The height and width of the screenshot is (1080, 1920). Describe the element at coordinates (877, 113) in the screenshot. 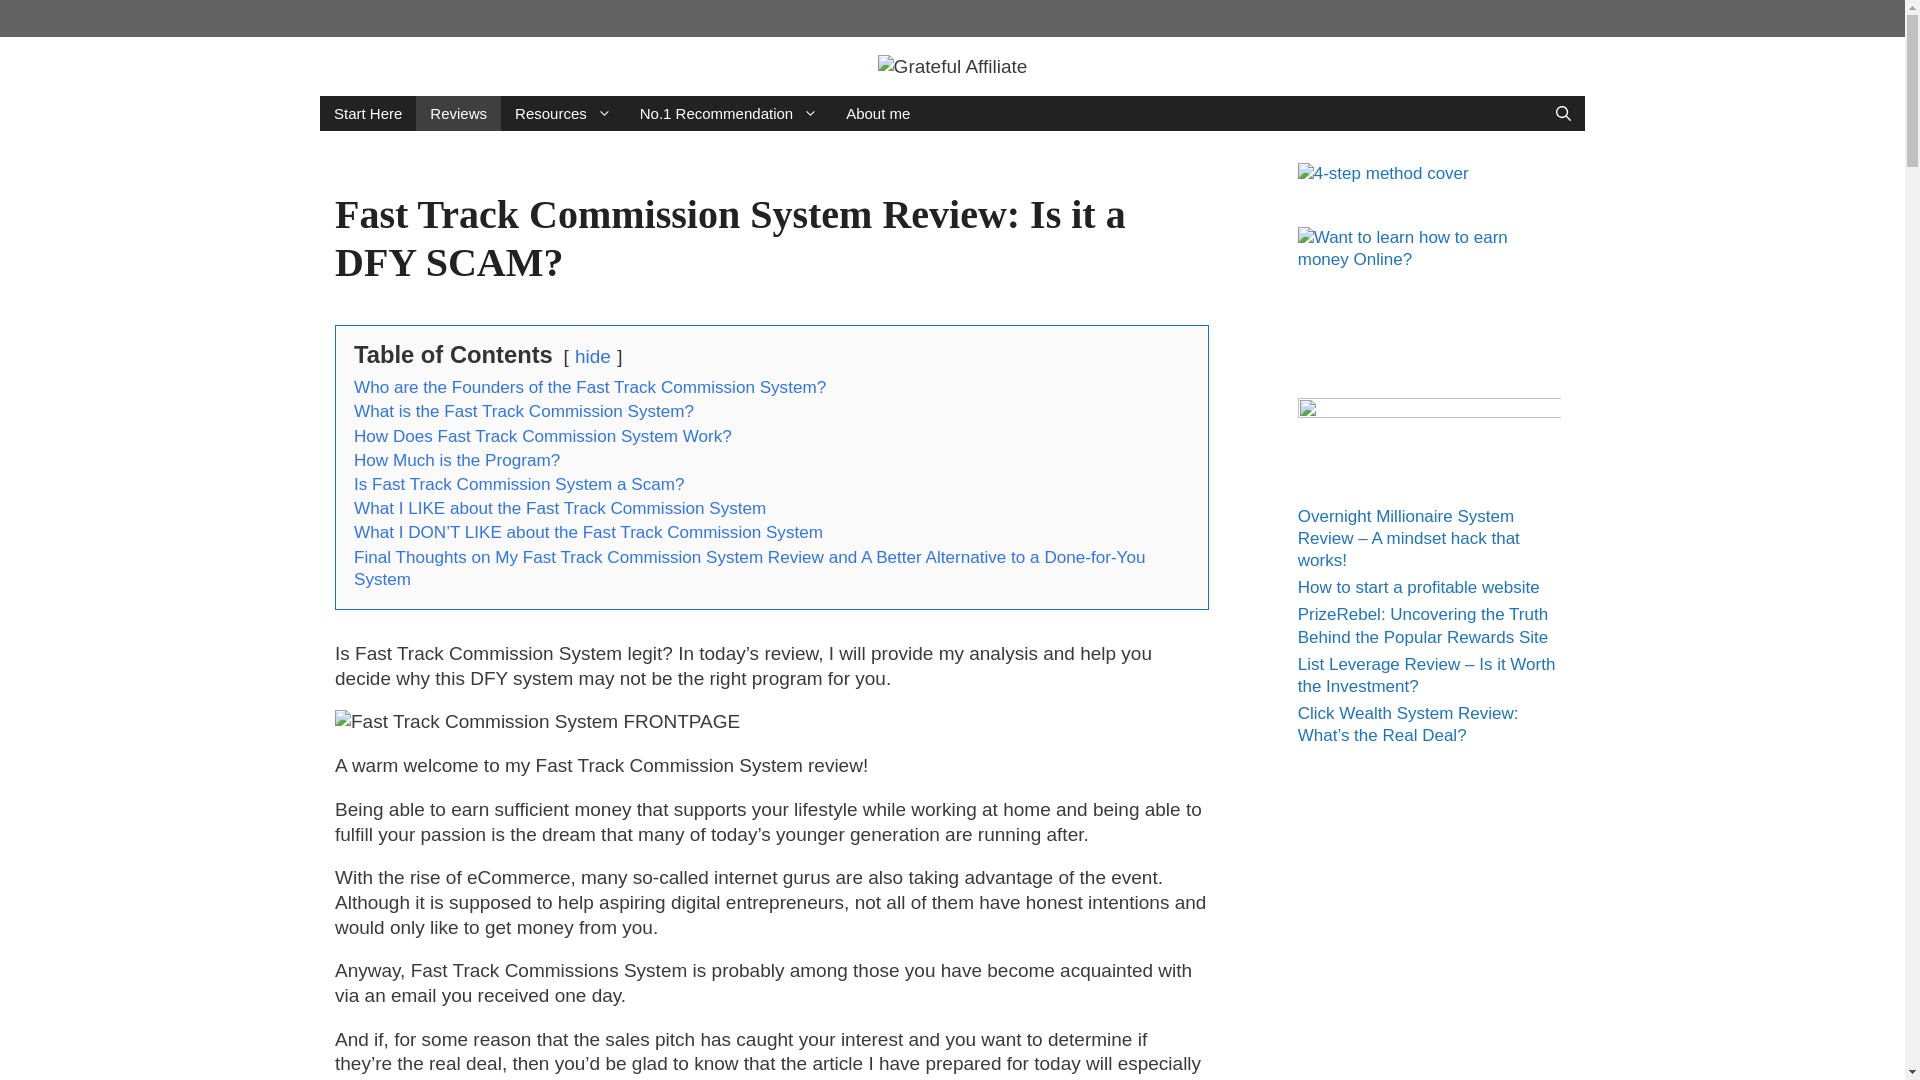

I see `About me` at that location.